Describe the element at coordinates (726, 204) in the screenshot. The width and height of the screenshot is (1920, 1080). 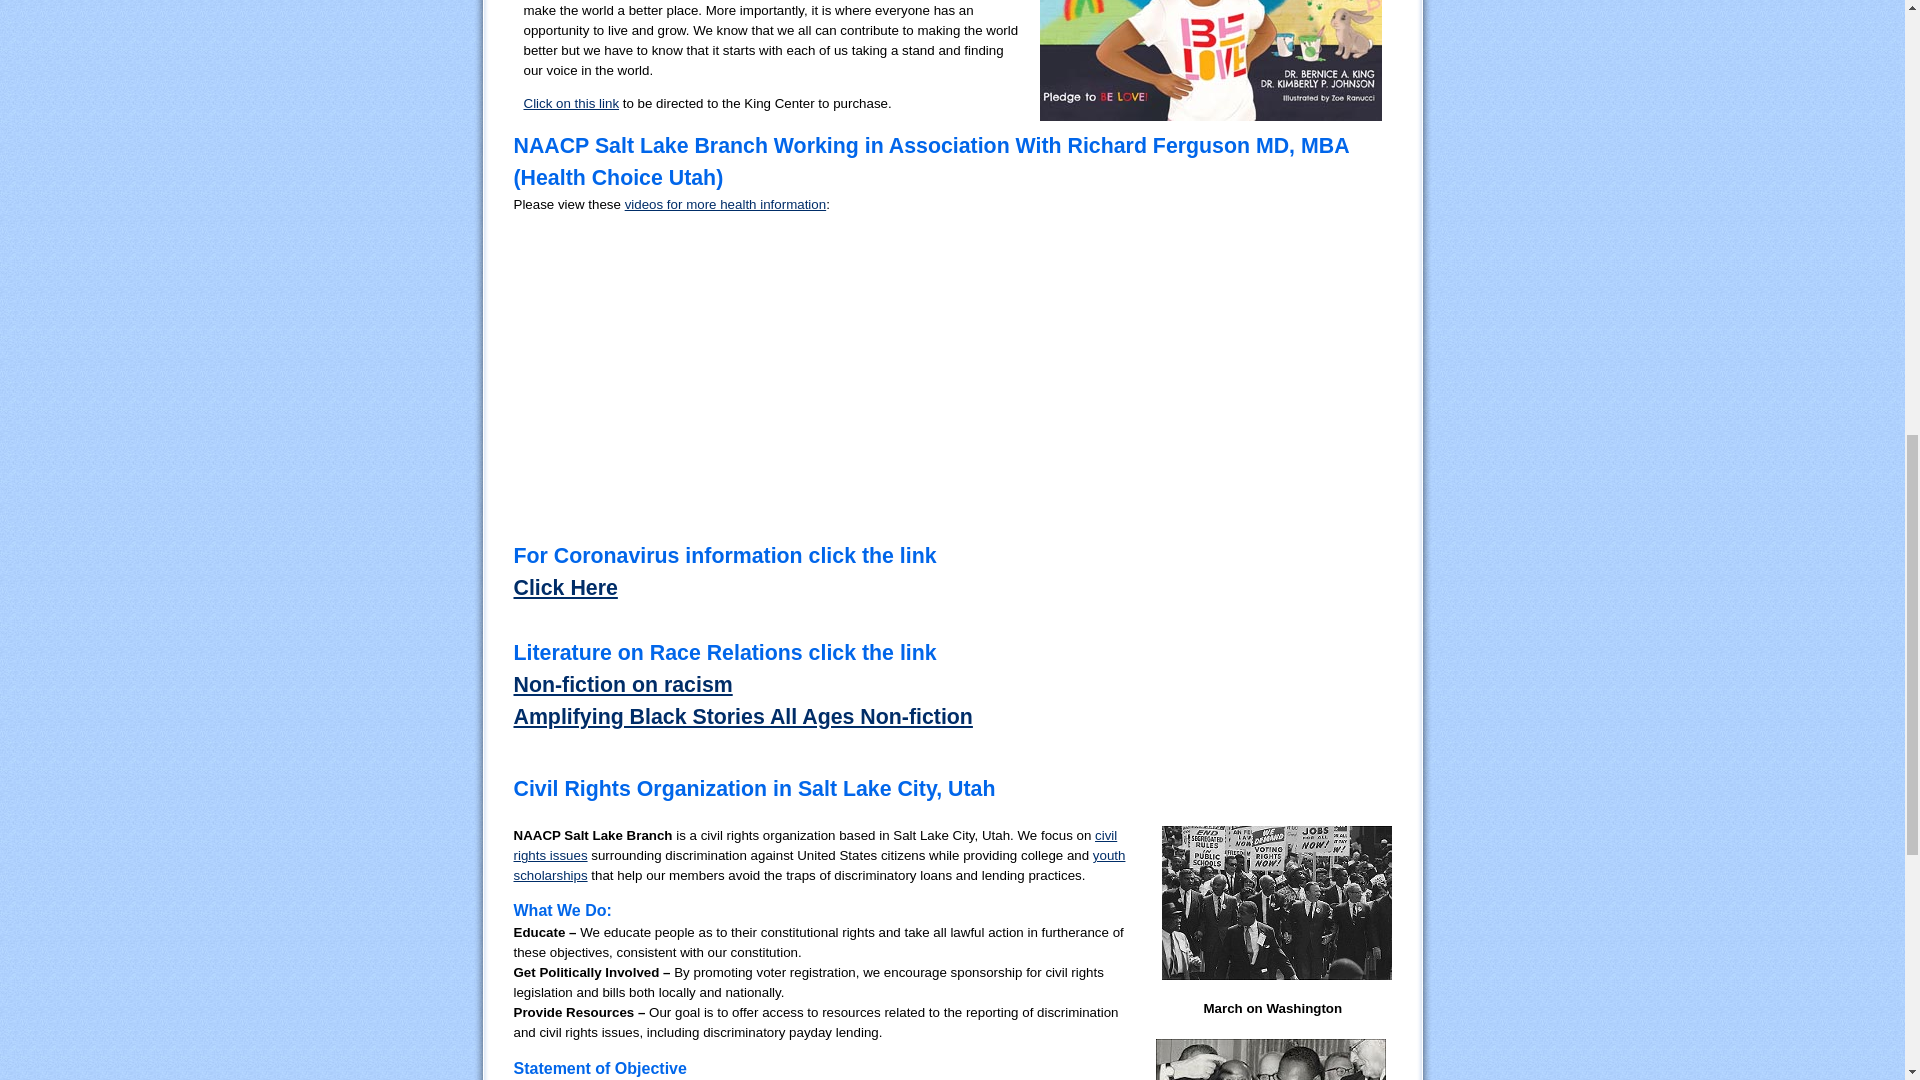
I see `videos for more health information` at that location.